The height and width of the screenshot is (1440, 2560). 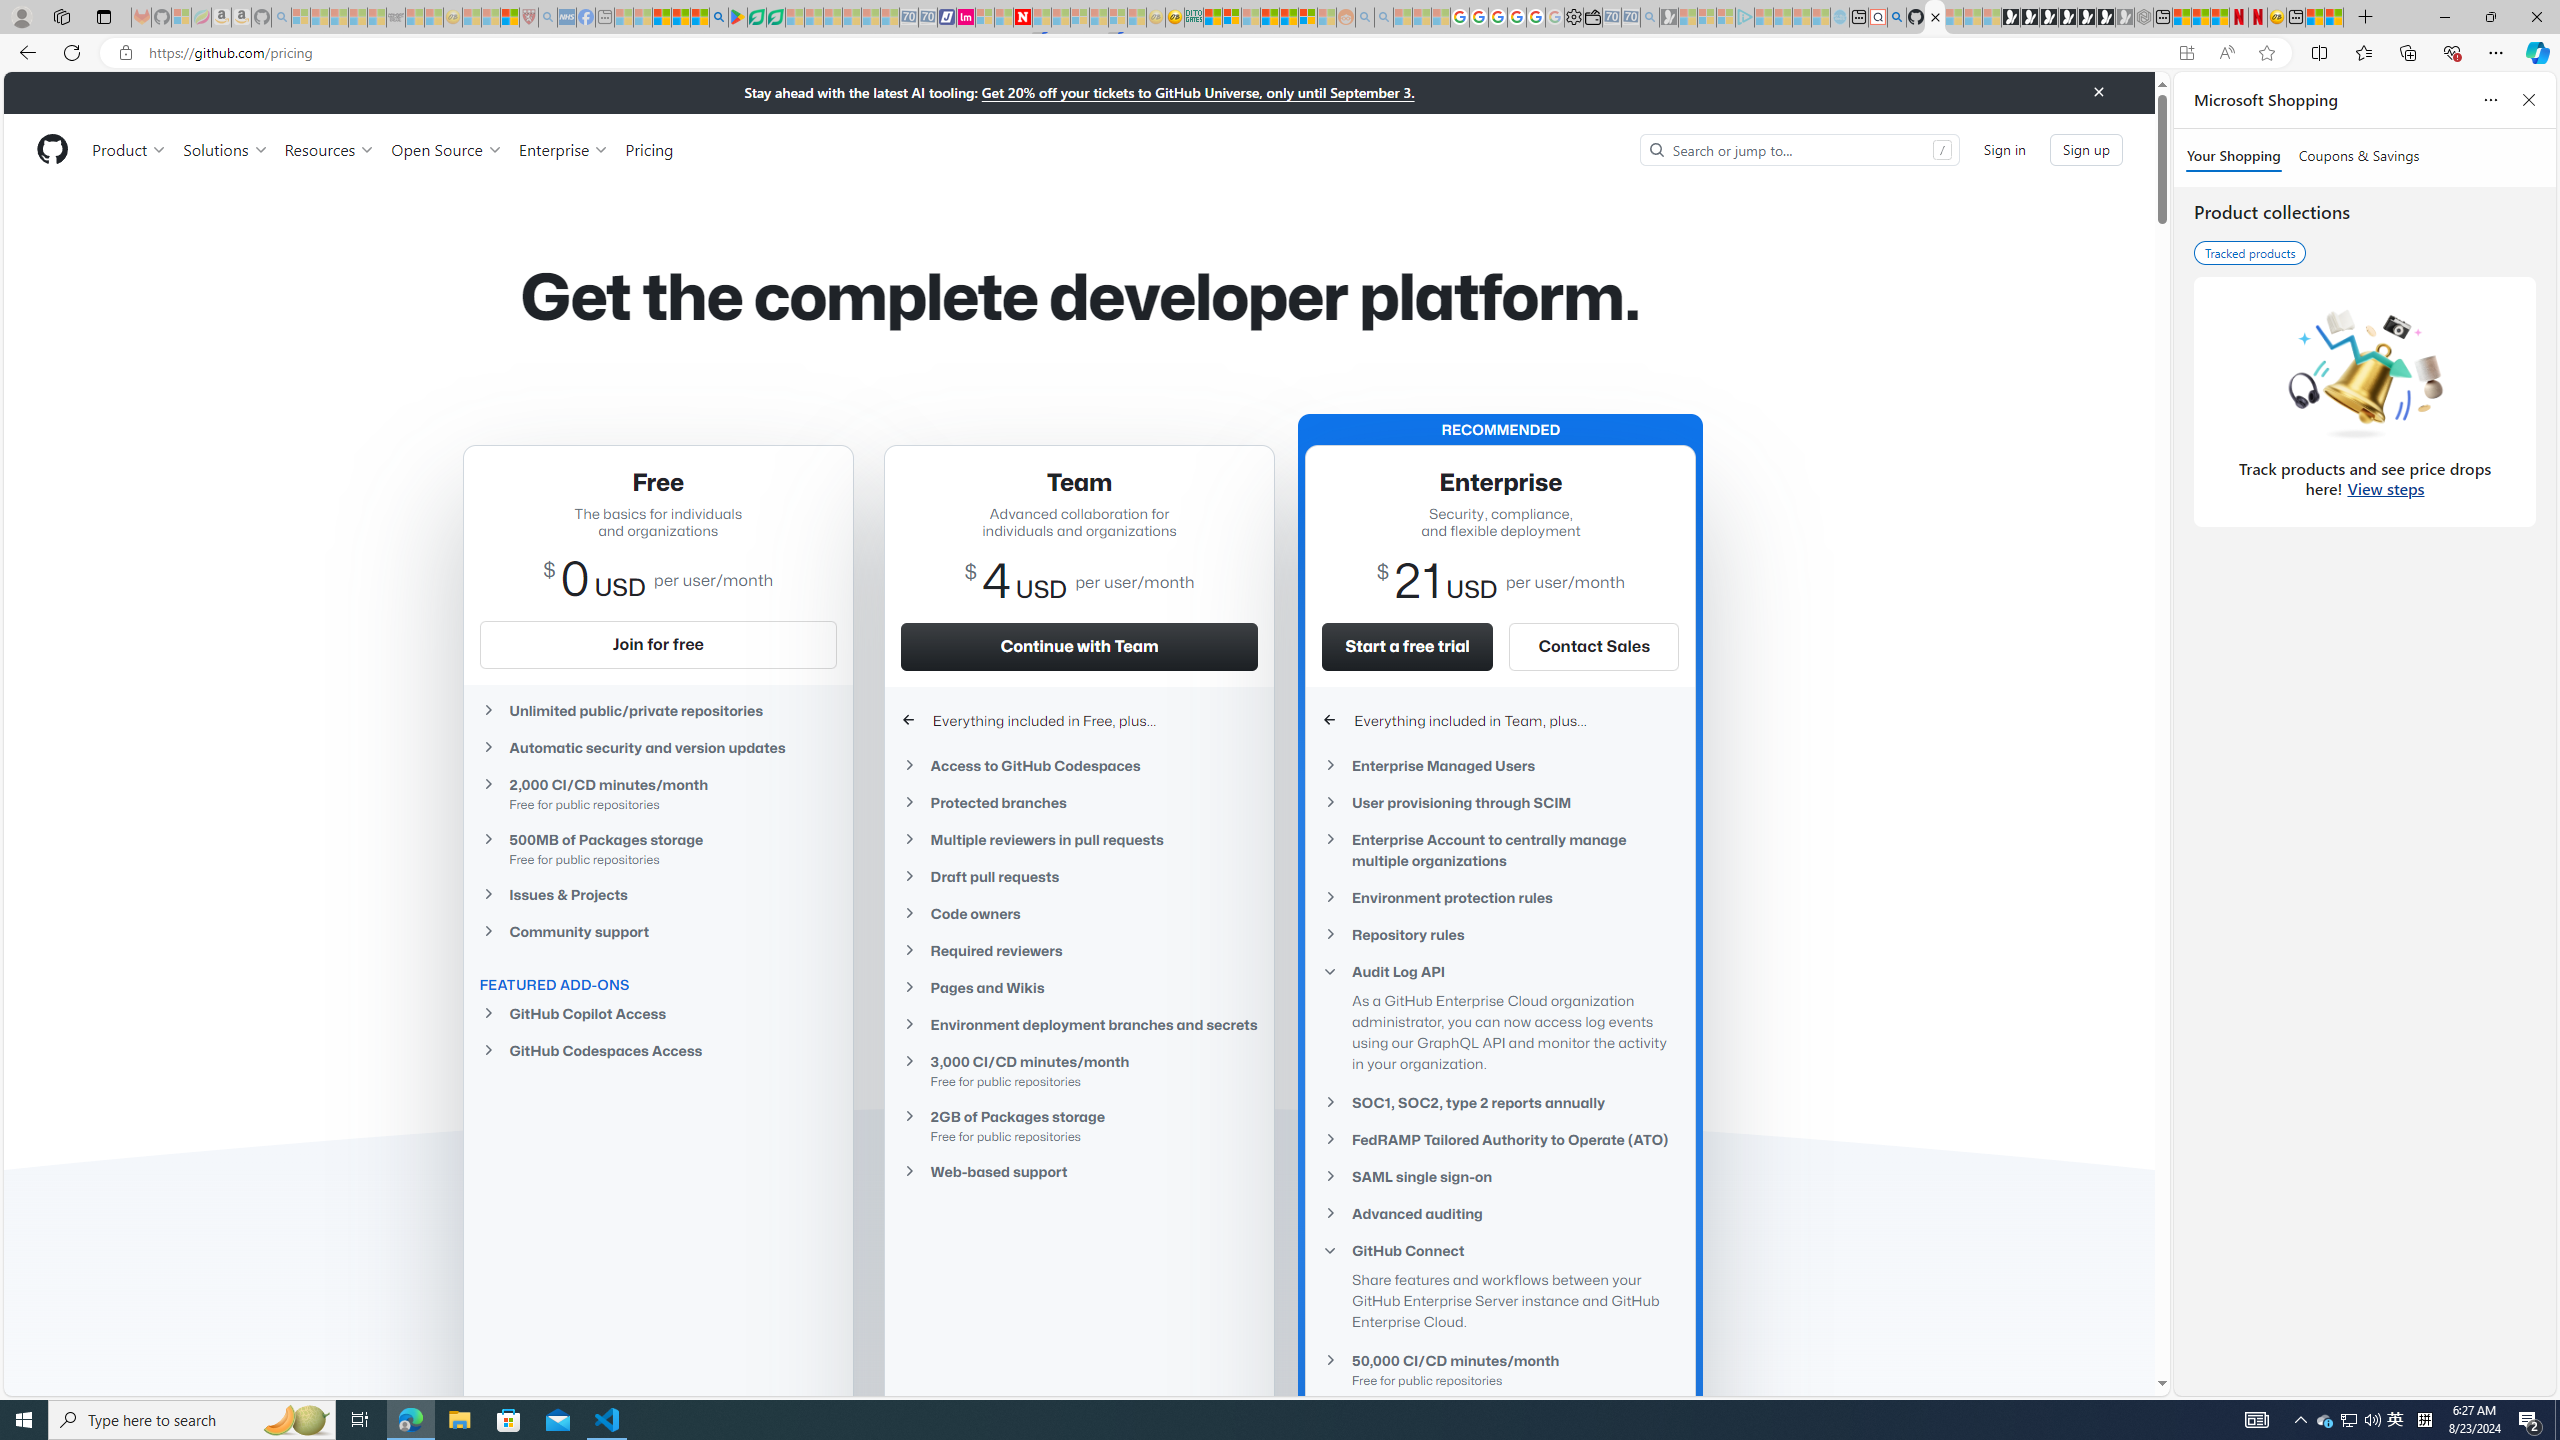 What do you see at coordinates (658, 1050) in the screenshot?
I see `GitHub Codespaces Access` at bounding box center [658, 1050].